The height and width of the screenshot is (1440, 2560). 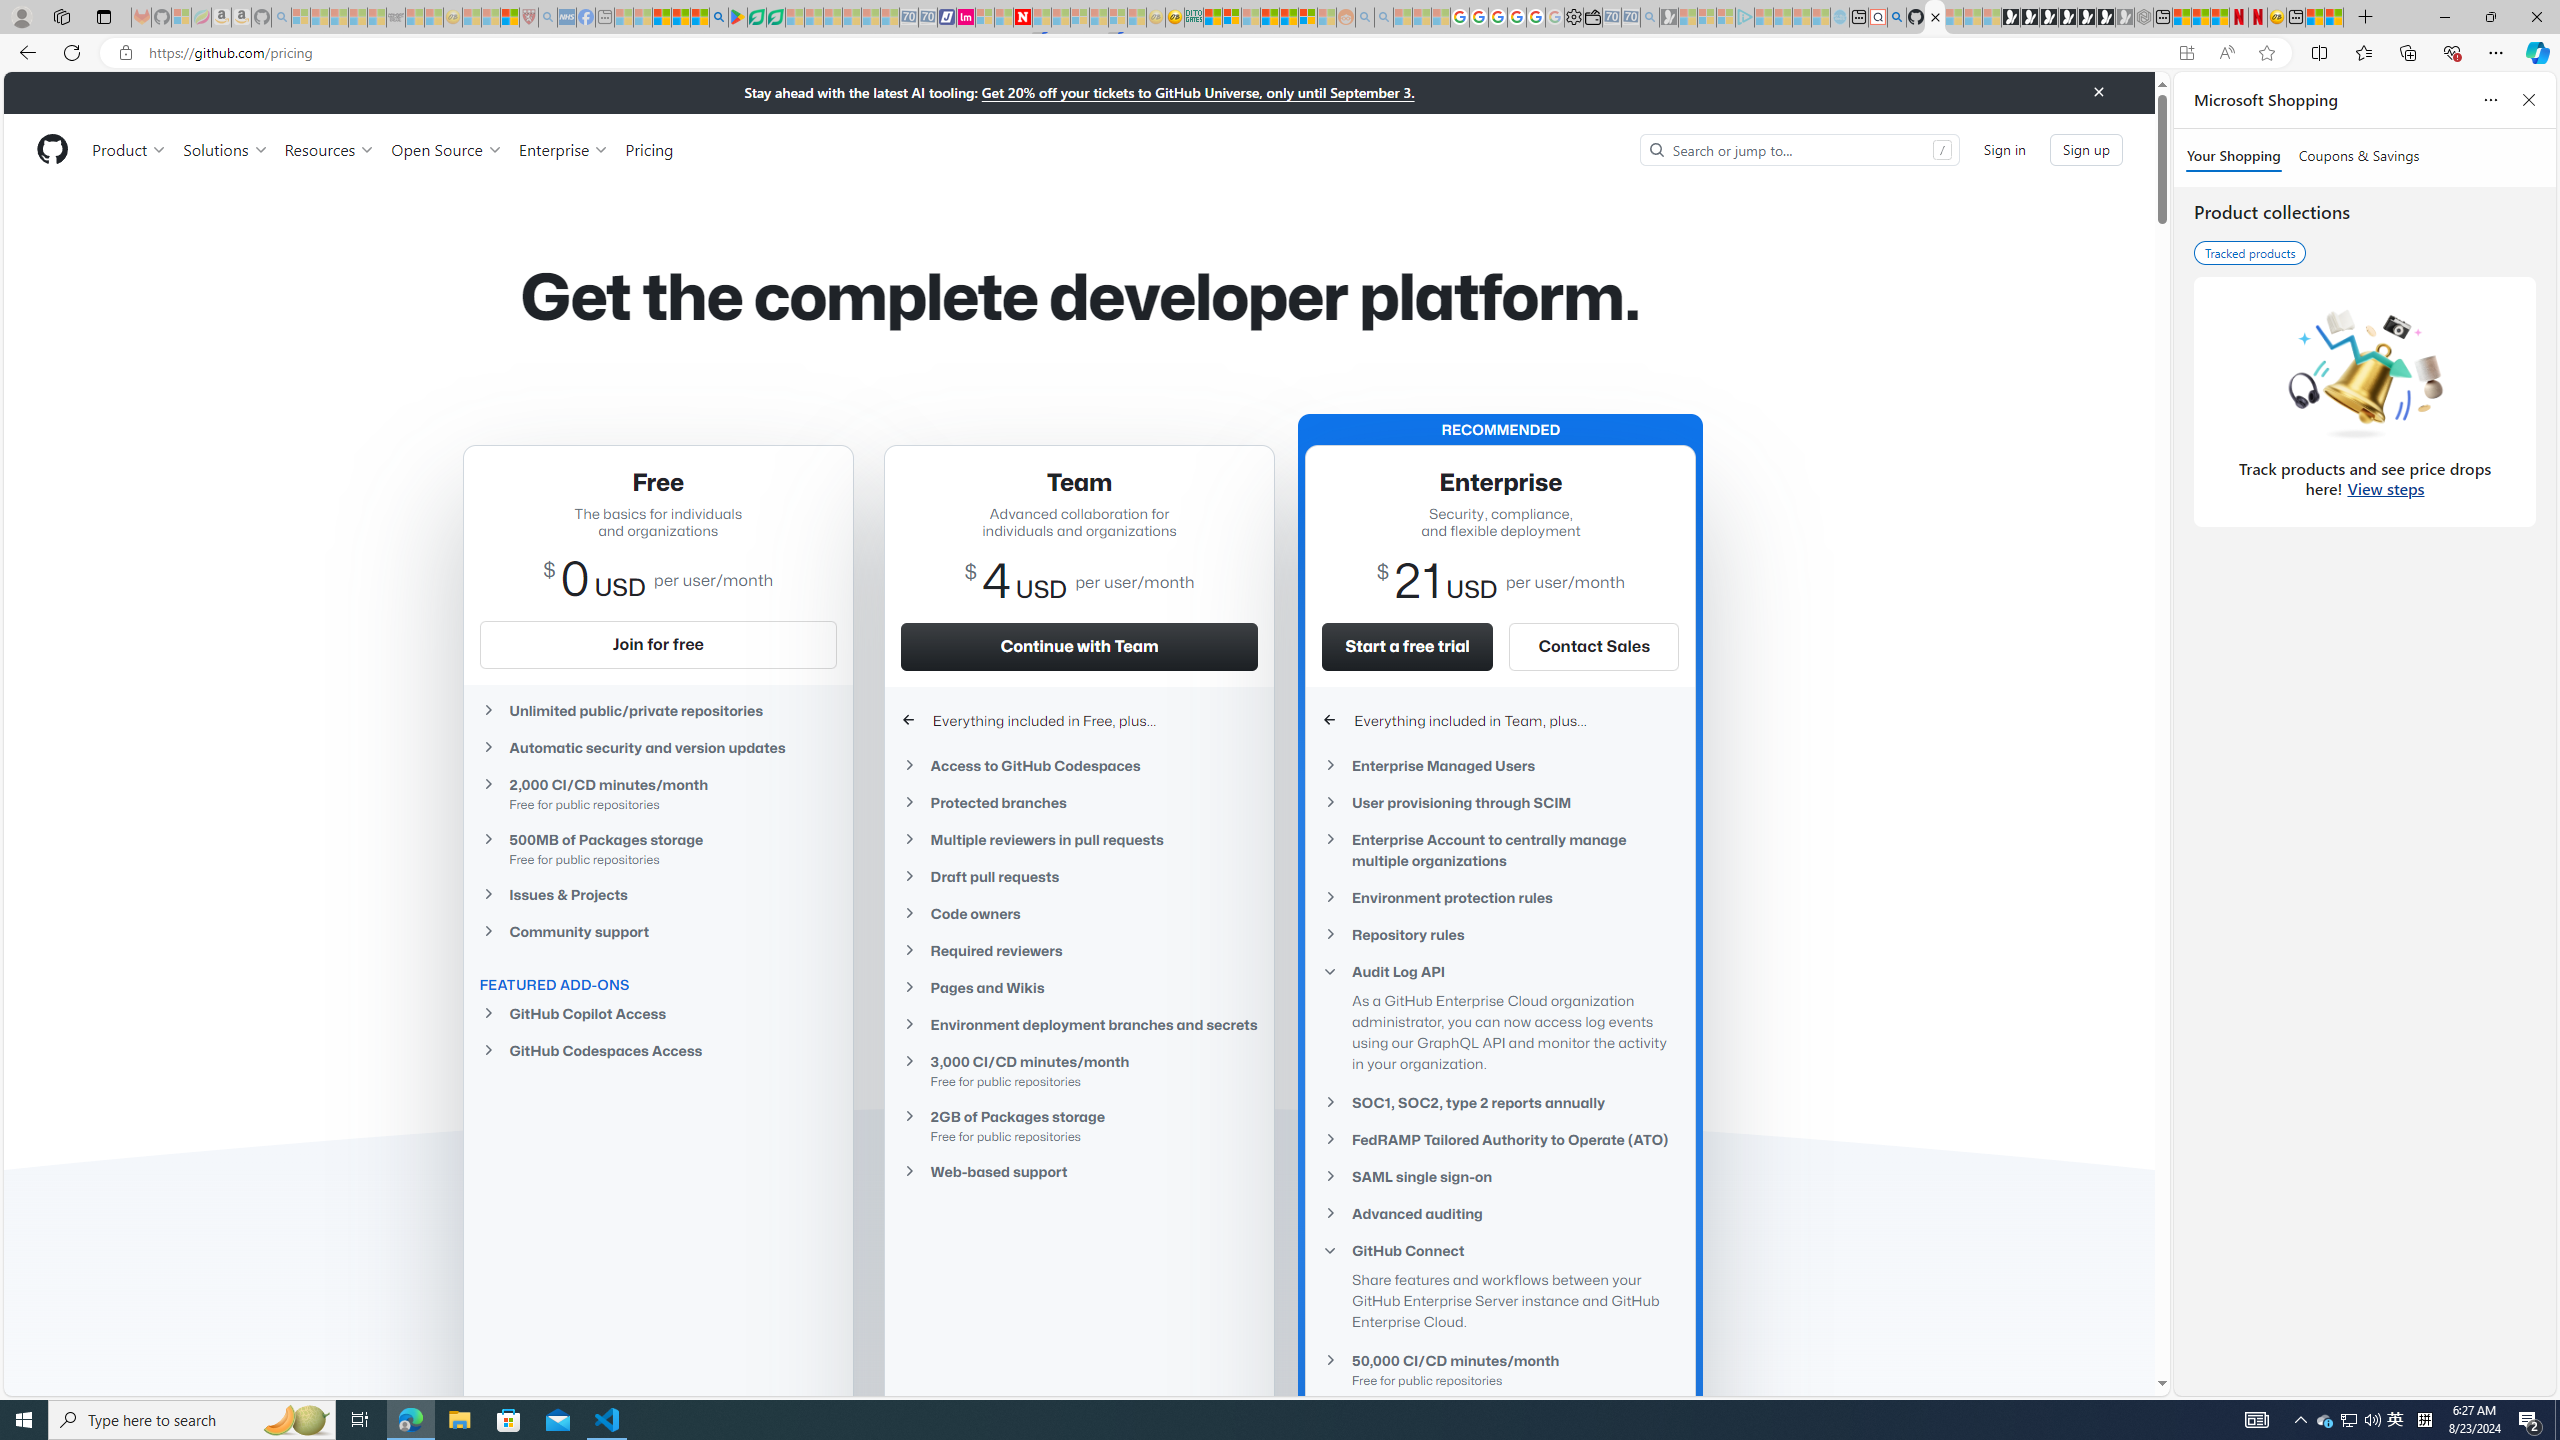 What do you see at coordinates (658, 1050) in the screenshot?
I see `GitHub Codespaces Access` at bounding box center [658, 1050].